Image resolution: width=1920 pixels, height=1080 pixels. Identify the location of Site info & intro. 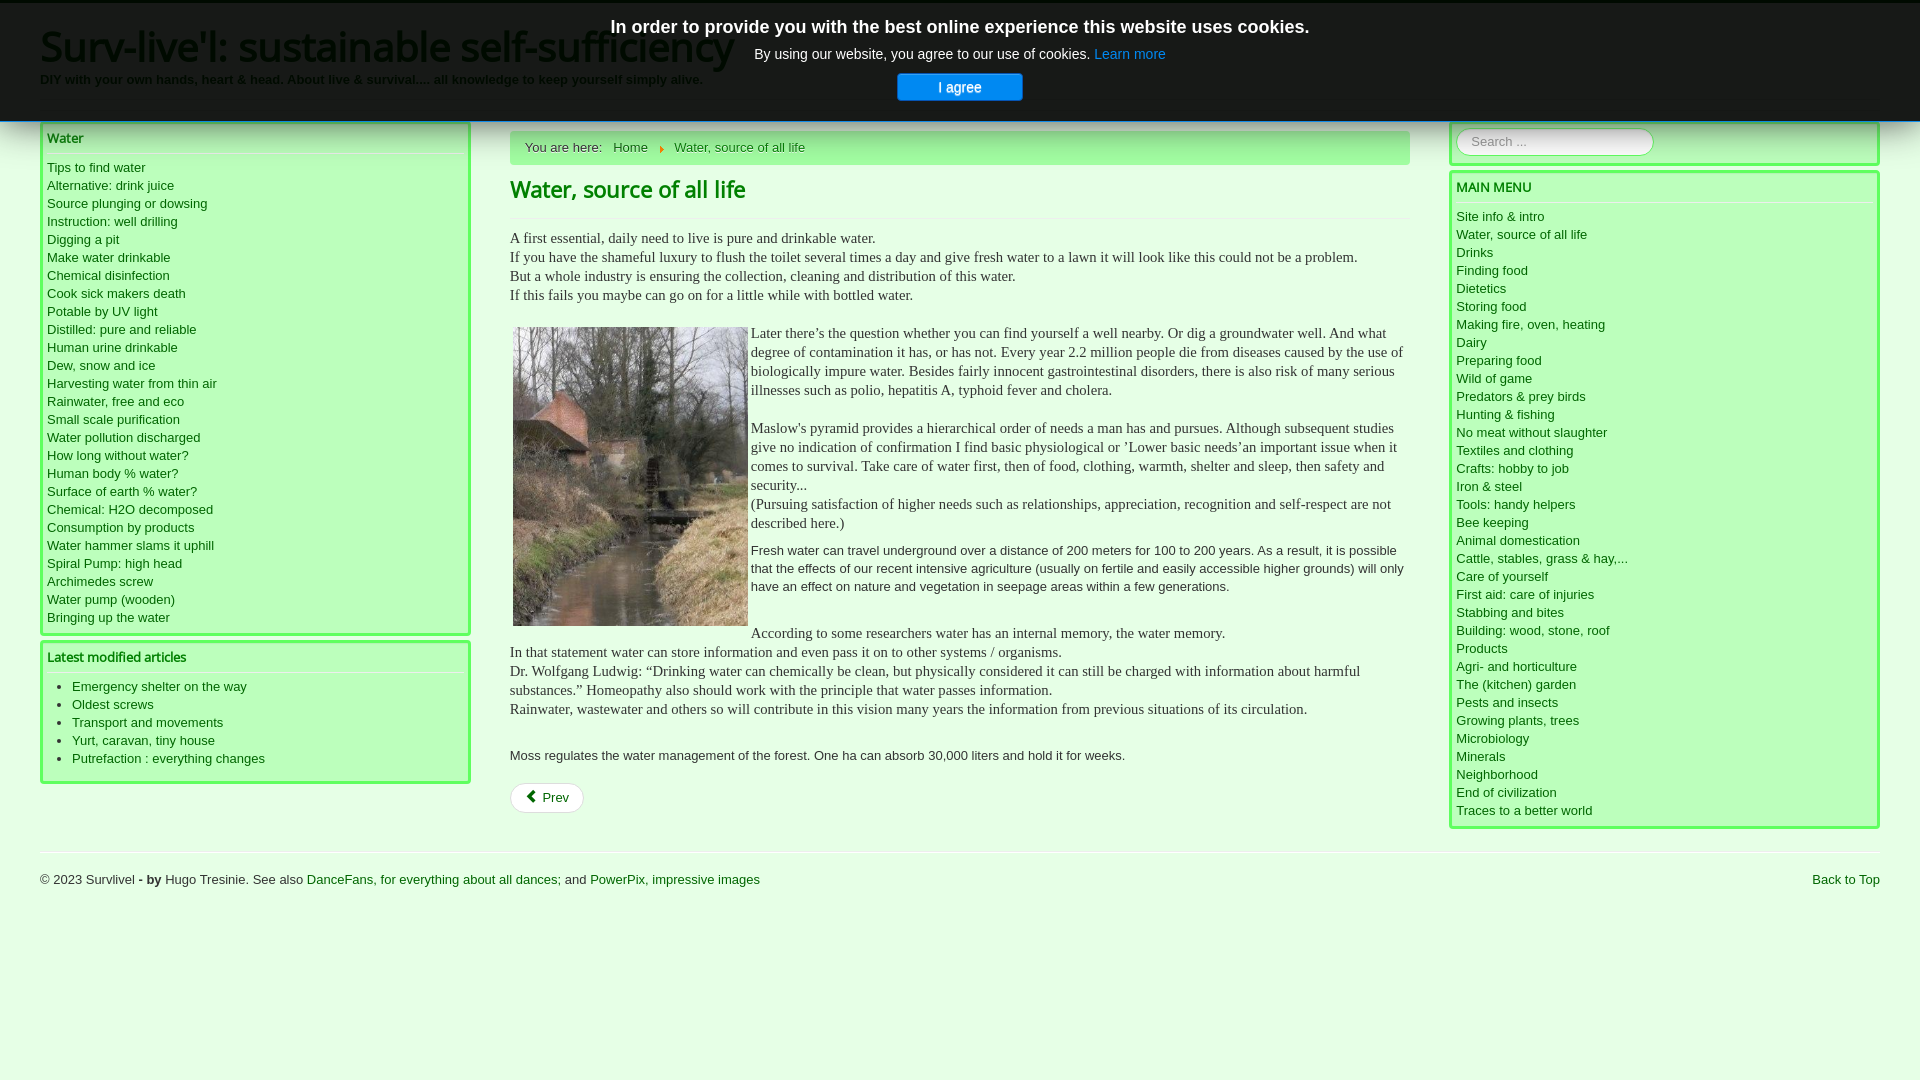
(1664, 217).